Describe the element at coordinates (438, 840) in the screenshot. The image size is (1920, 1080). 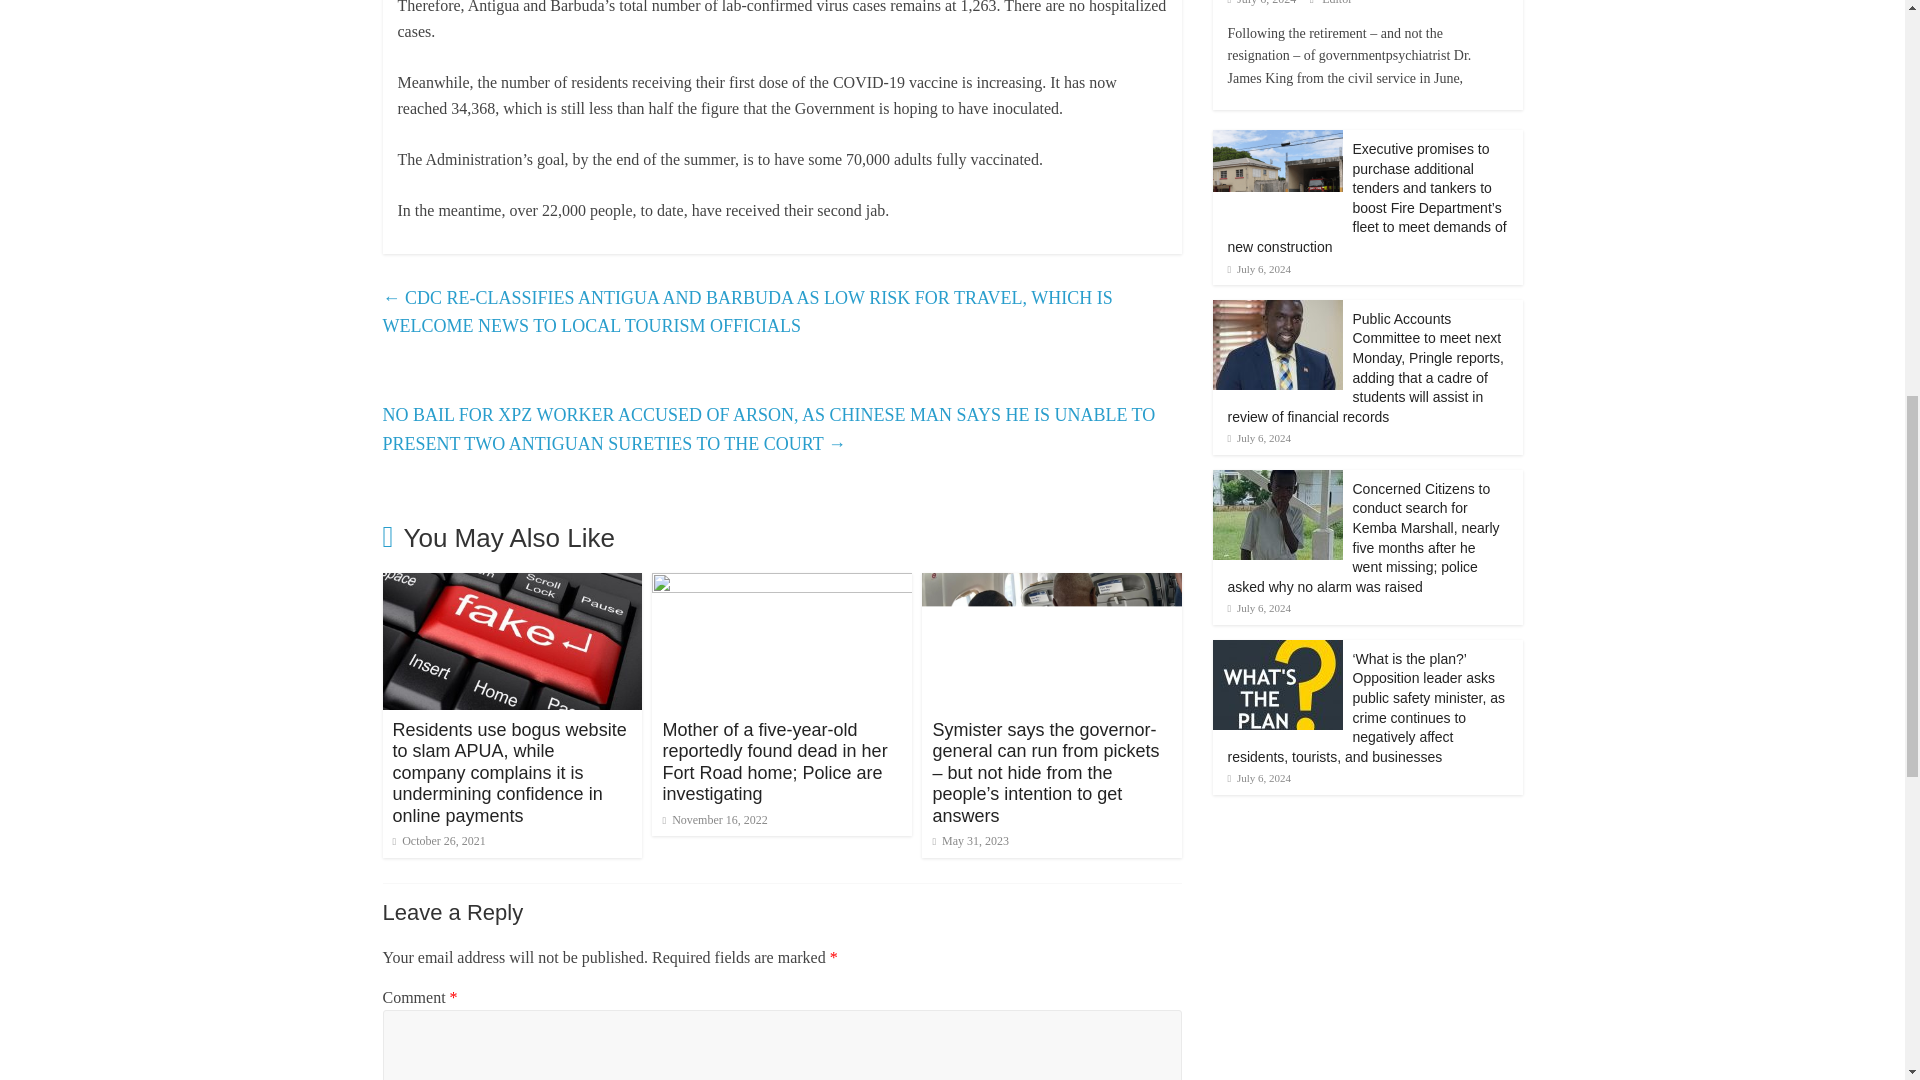
I see `4:09 pm` at that location.